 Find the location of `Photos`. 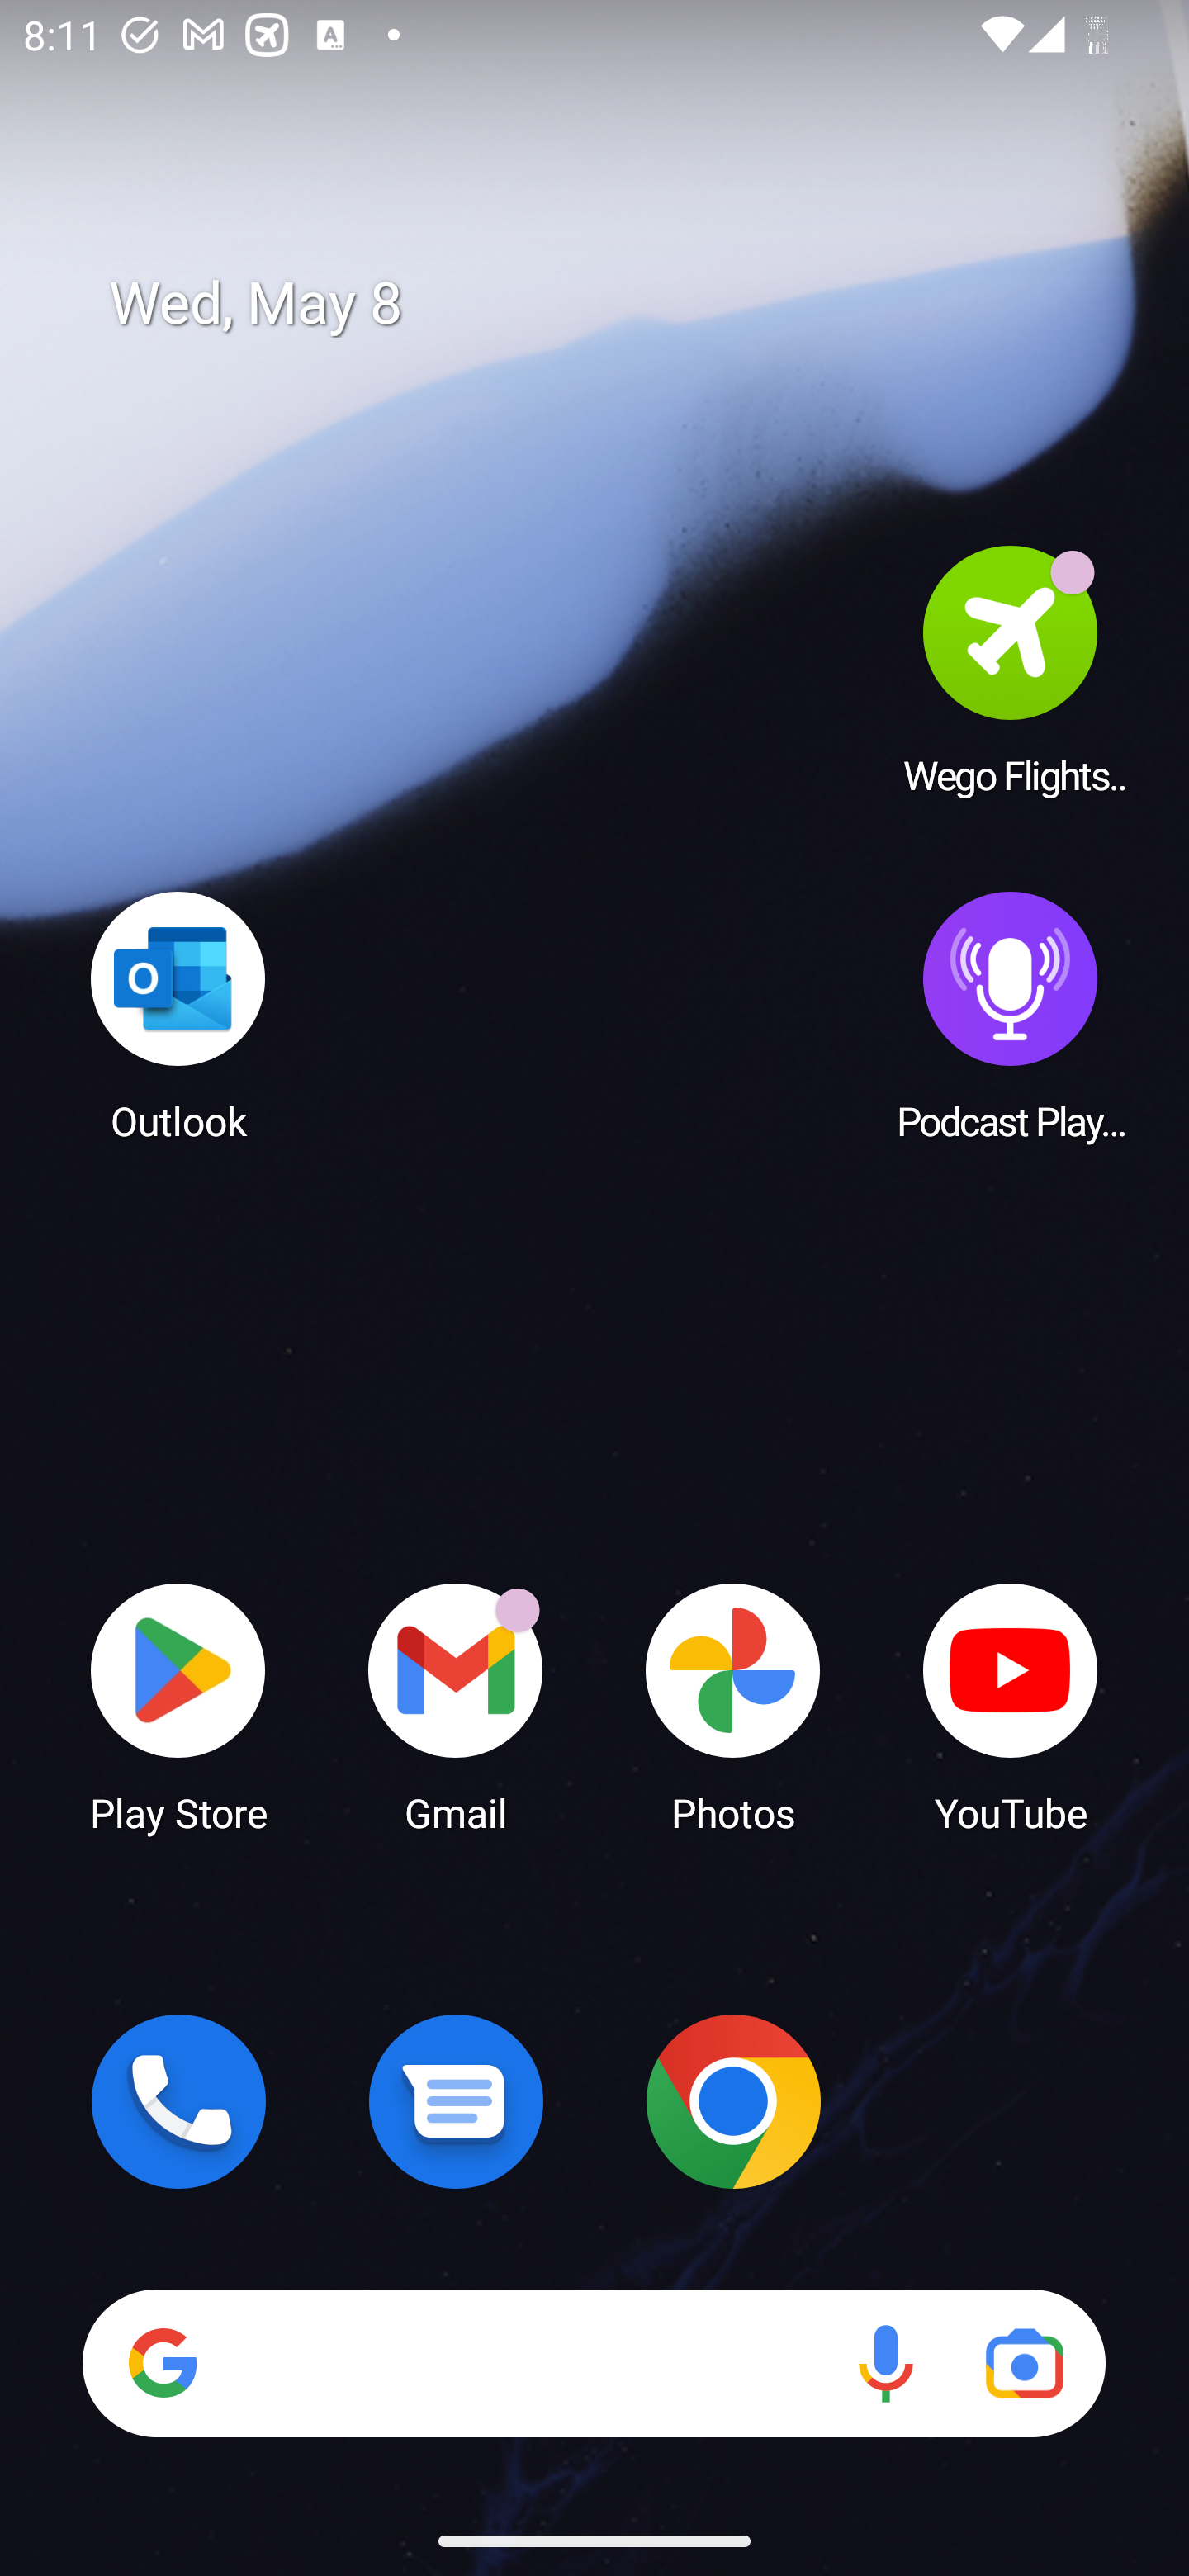

Photos is located at coordinates (733, 1706).